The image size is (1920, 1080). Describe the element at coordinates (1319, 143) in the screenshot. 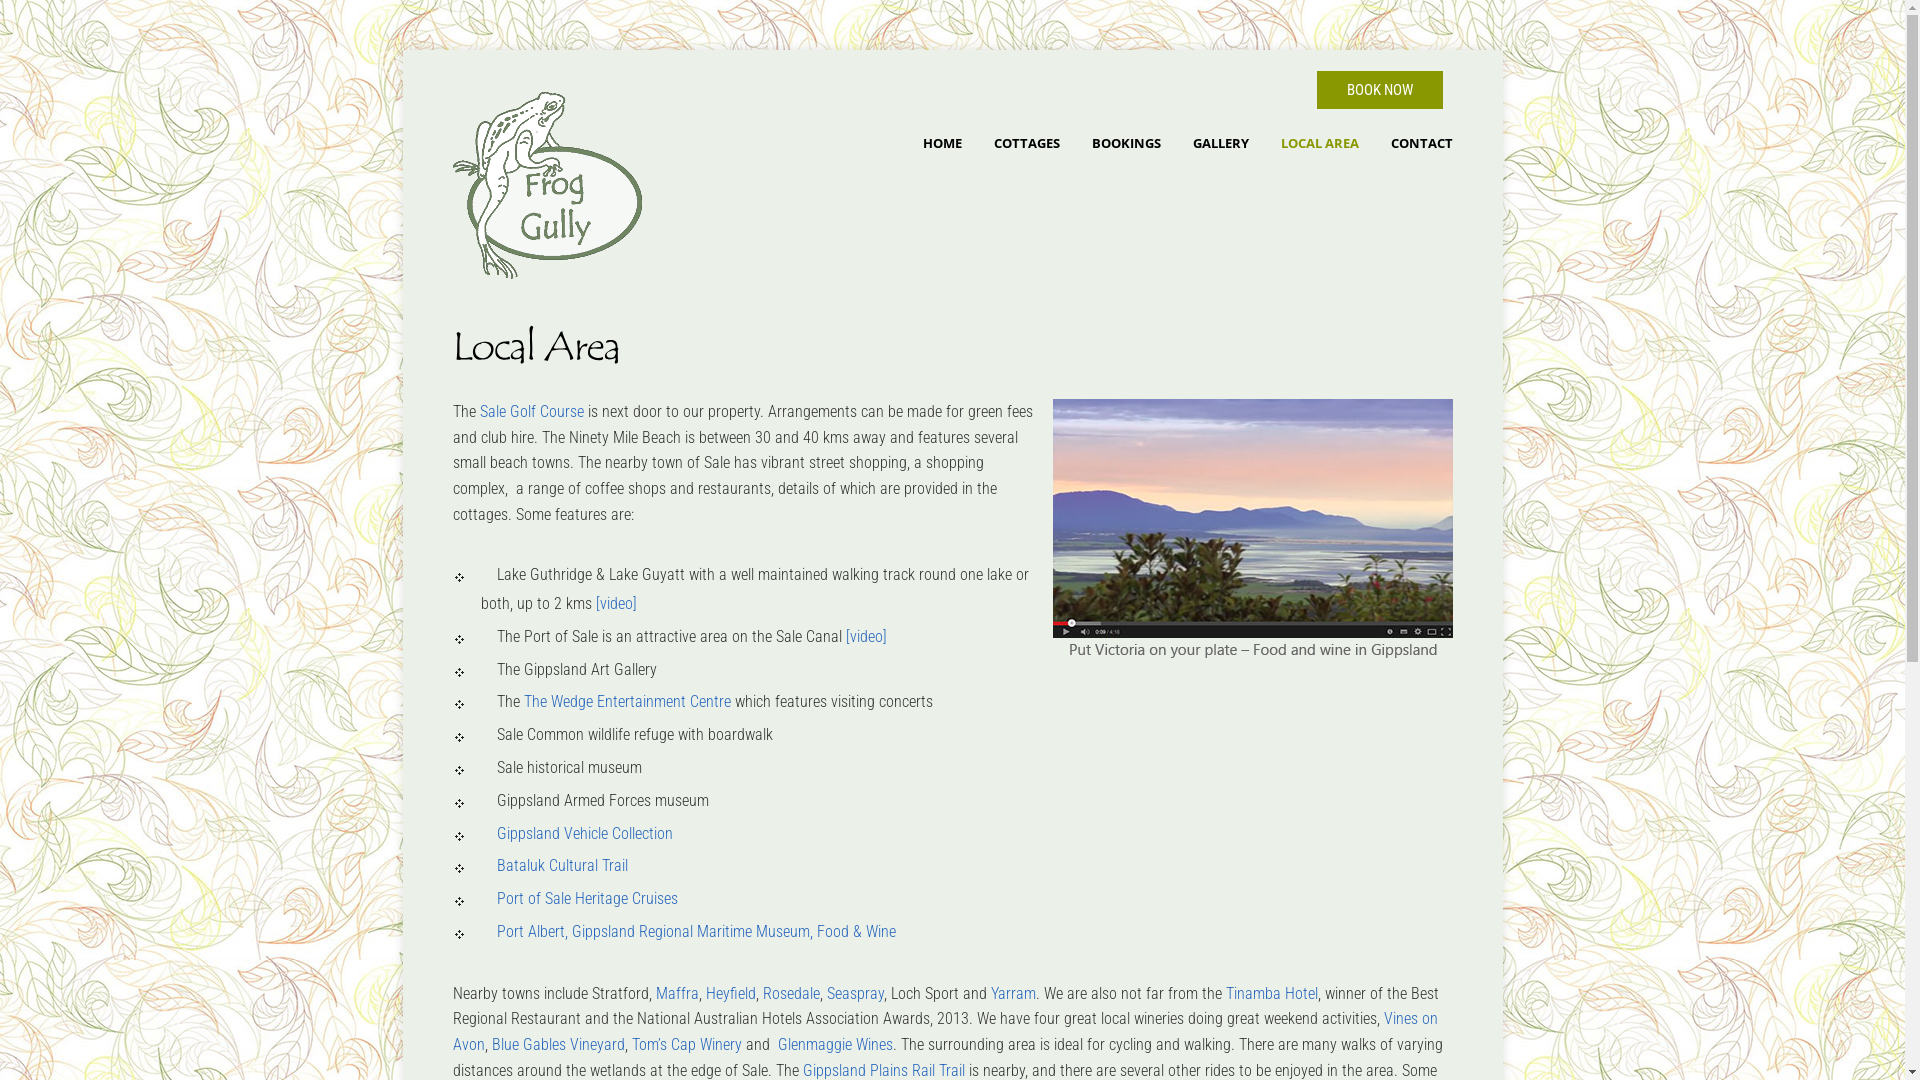

I see `LOCAL AREA` at that location.